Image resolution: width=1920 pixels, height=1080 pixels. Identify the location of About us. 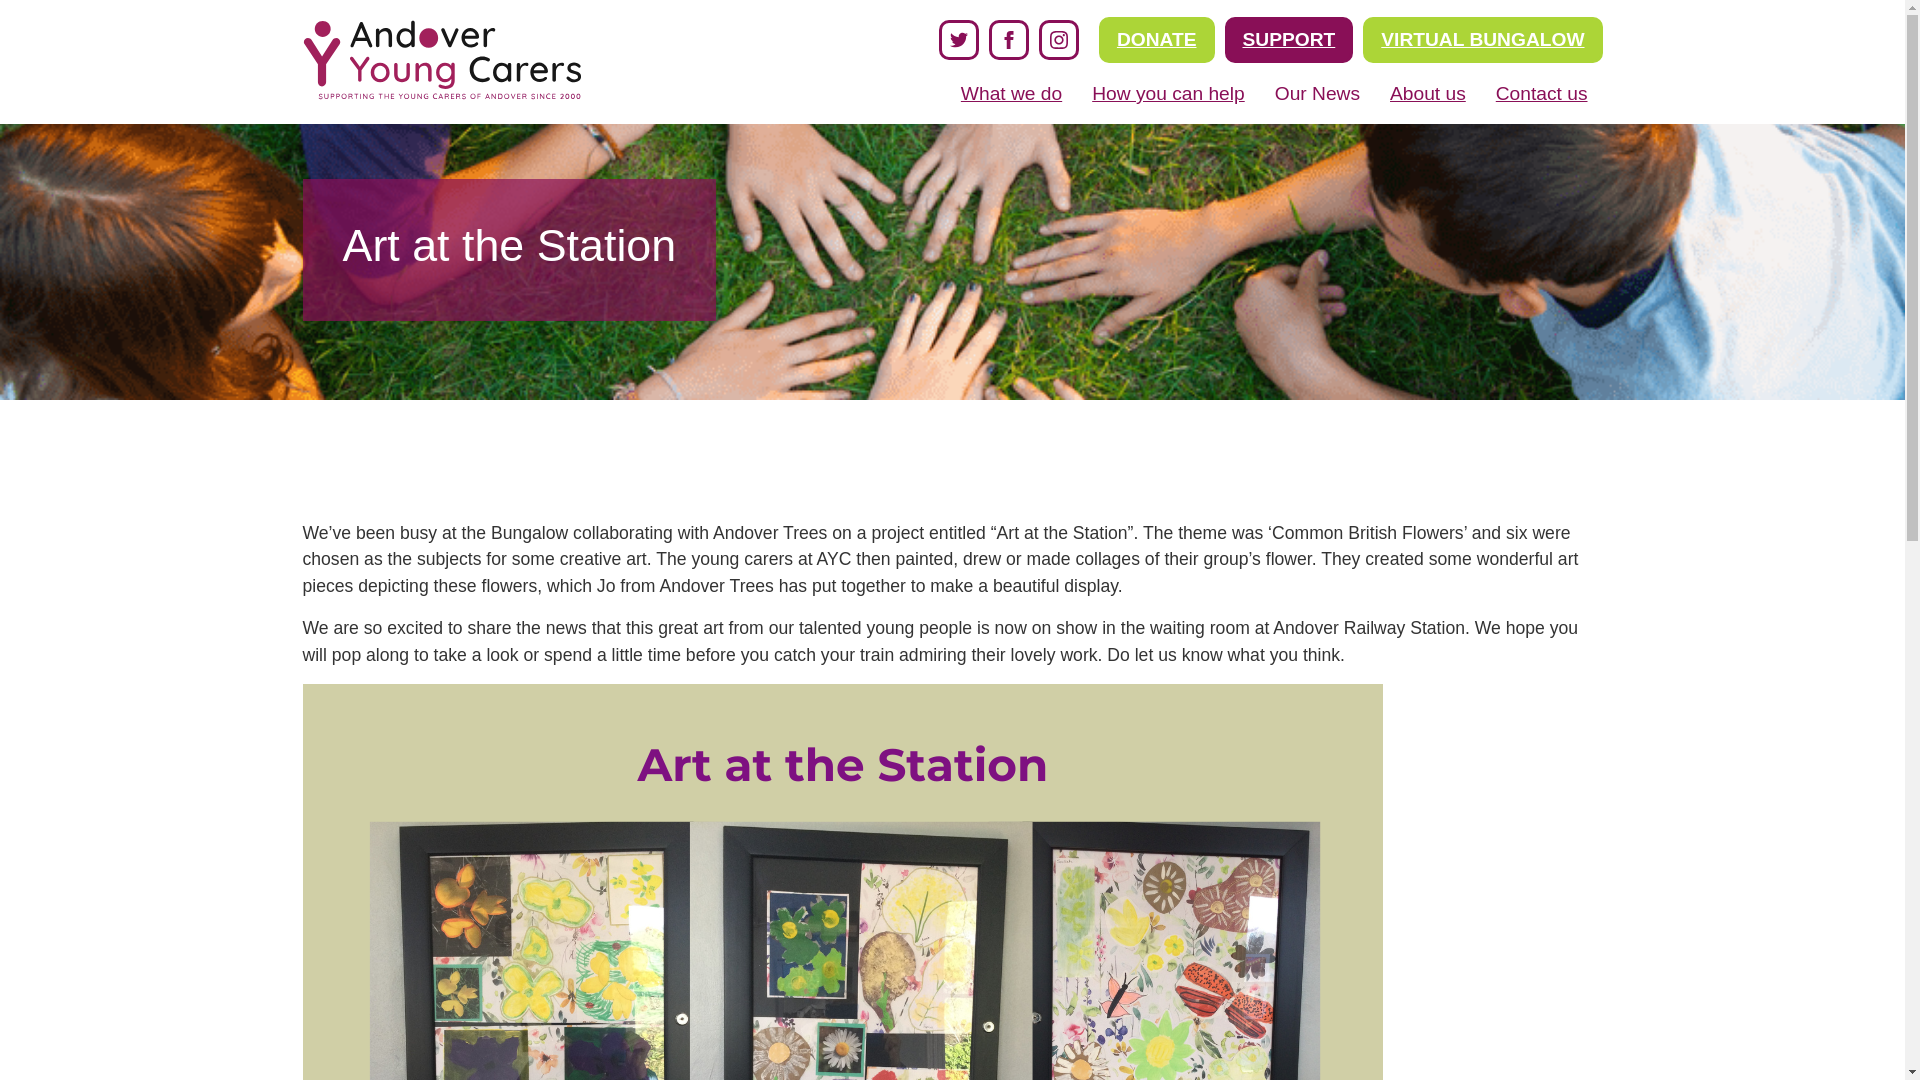
(1428, 102).